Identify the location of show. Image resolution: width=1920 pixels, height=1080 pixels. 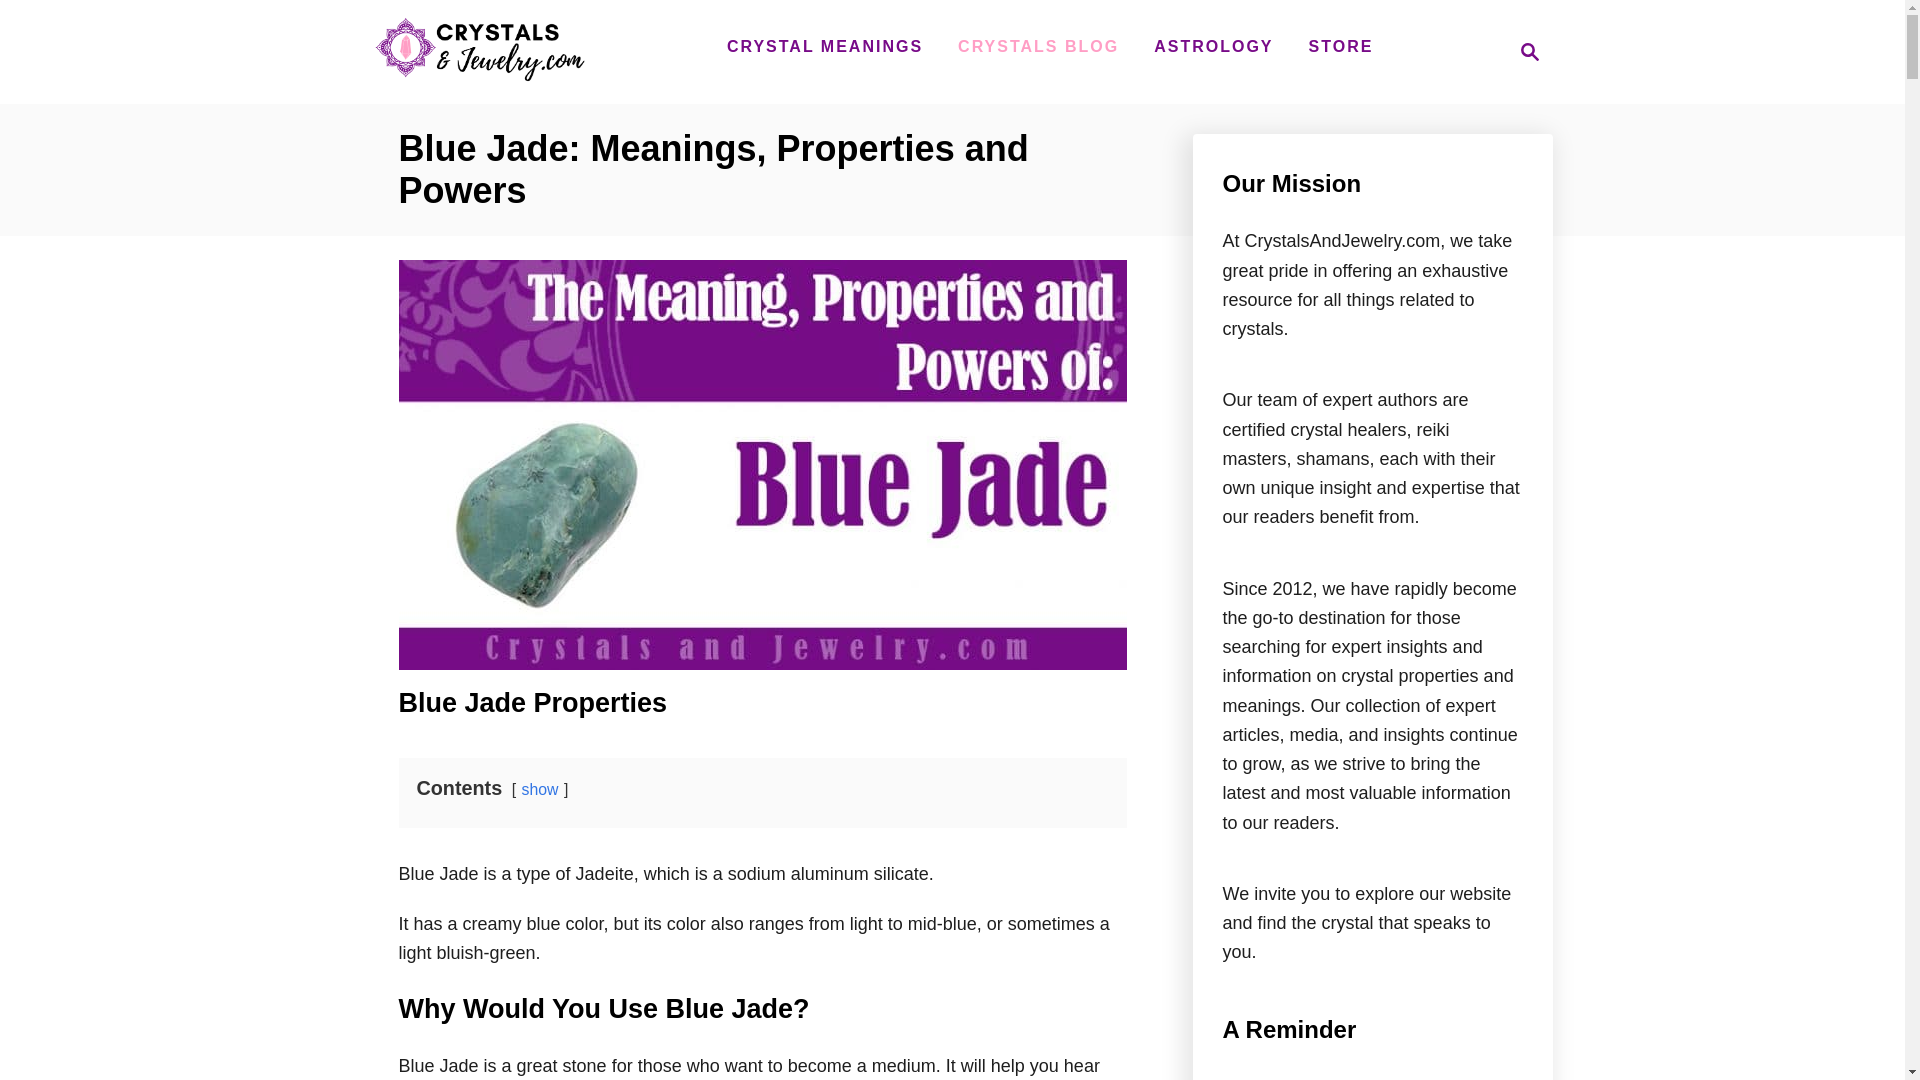
(540, 789).